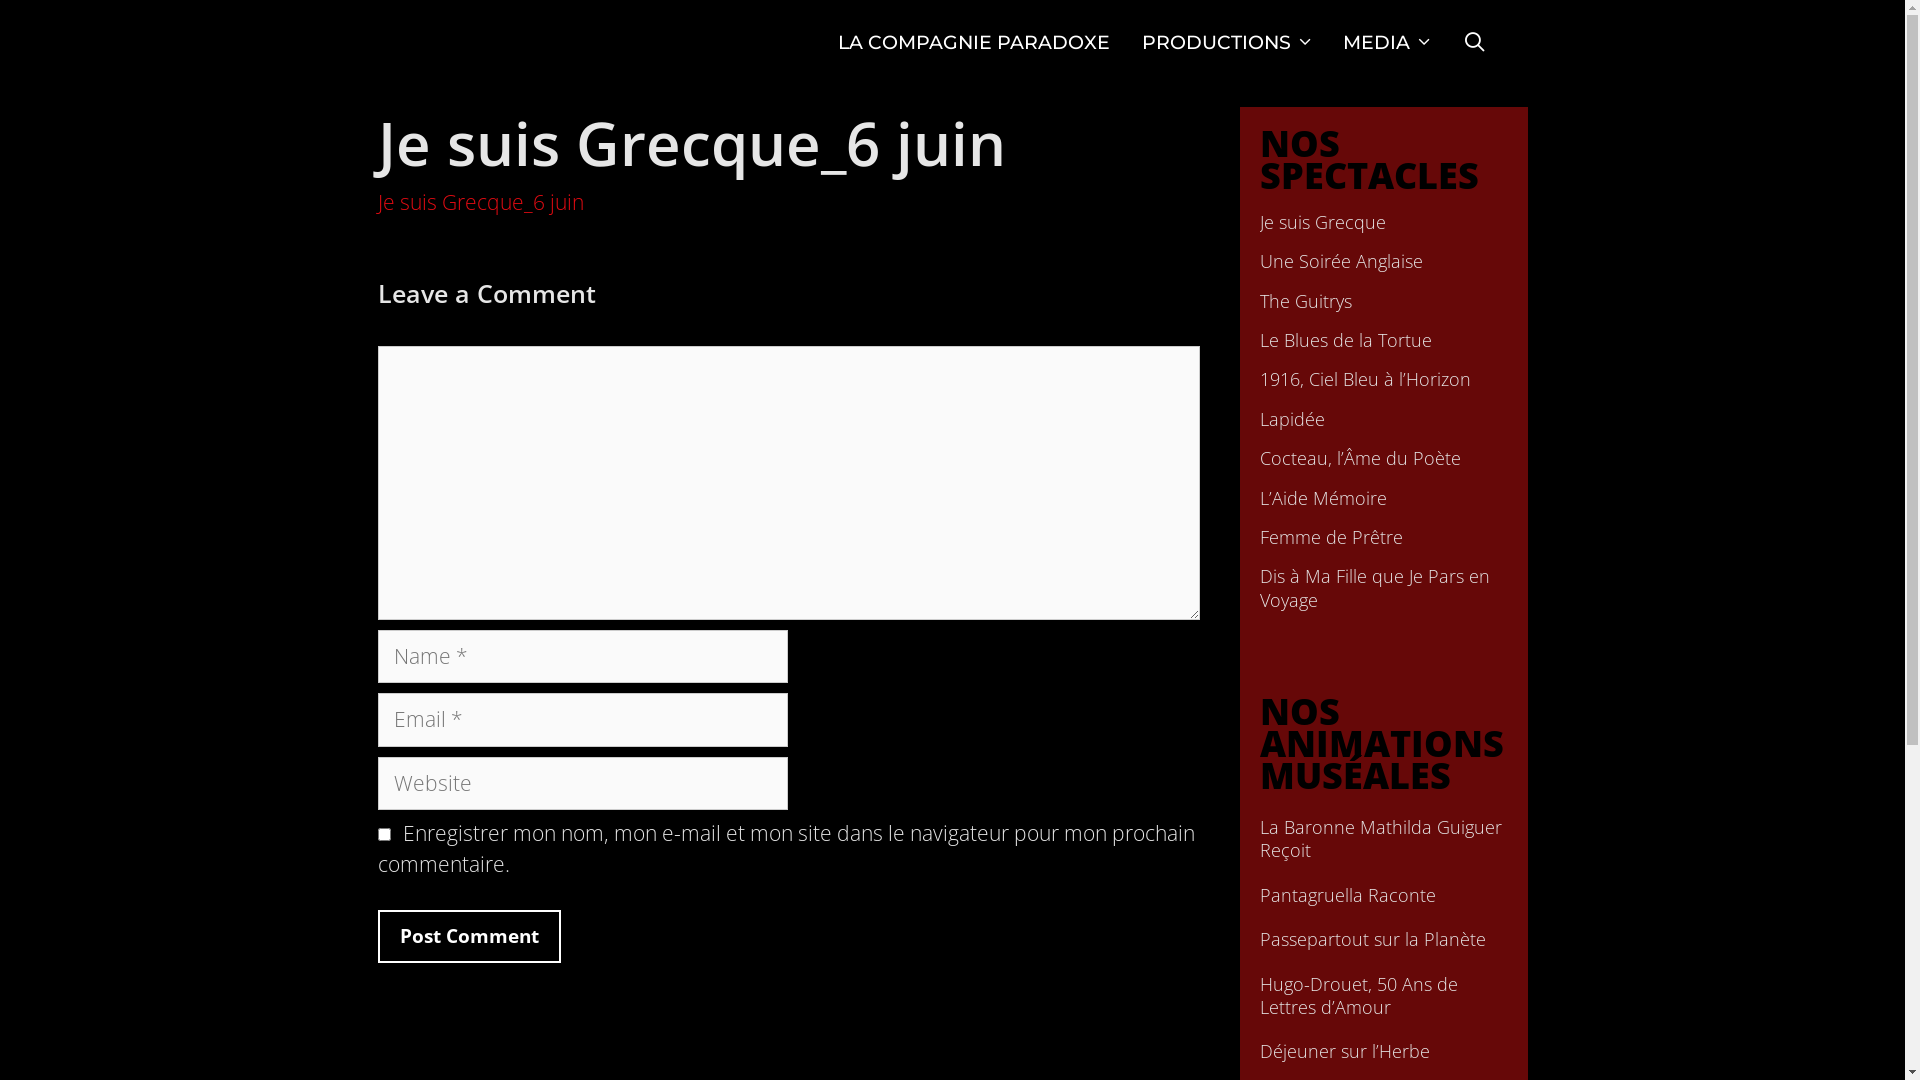 The width and height of the screenshot is (1920, 1080). Describe the element at coordinates (481, 202) in the screenshot. I see `Je suis Grecque_6 juin` at that location.